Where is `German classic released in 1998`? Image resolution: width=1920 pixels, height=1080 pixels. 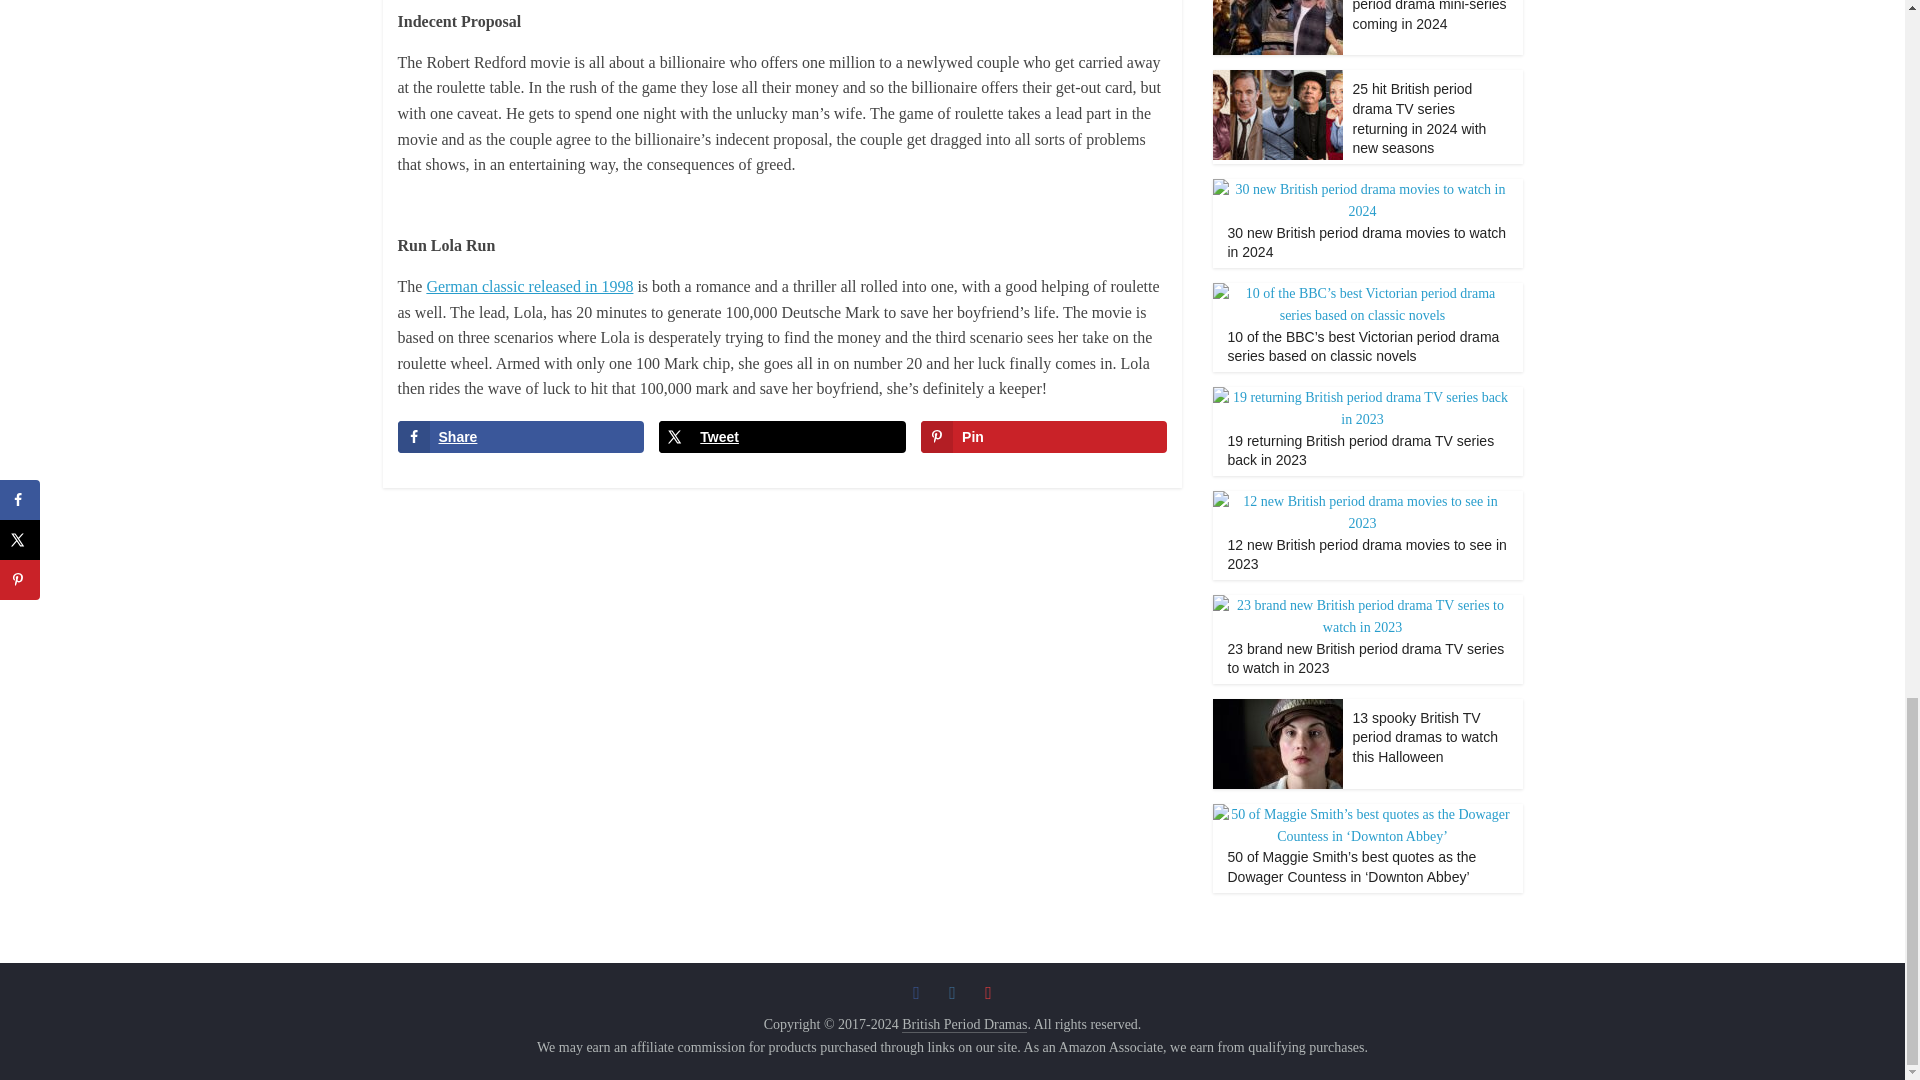
German classic released in 1998 is located at coordinates (530, 286).